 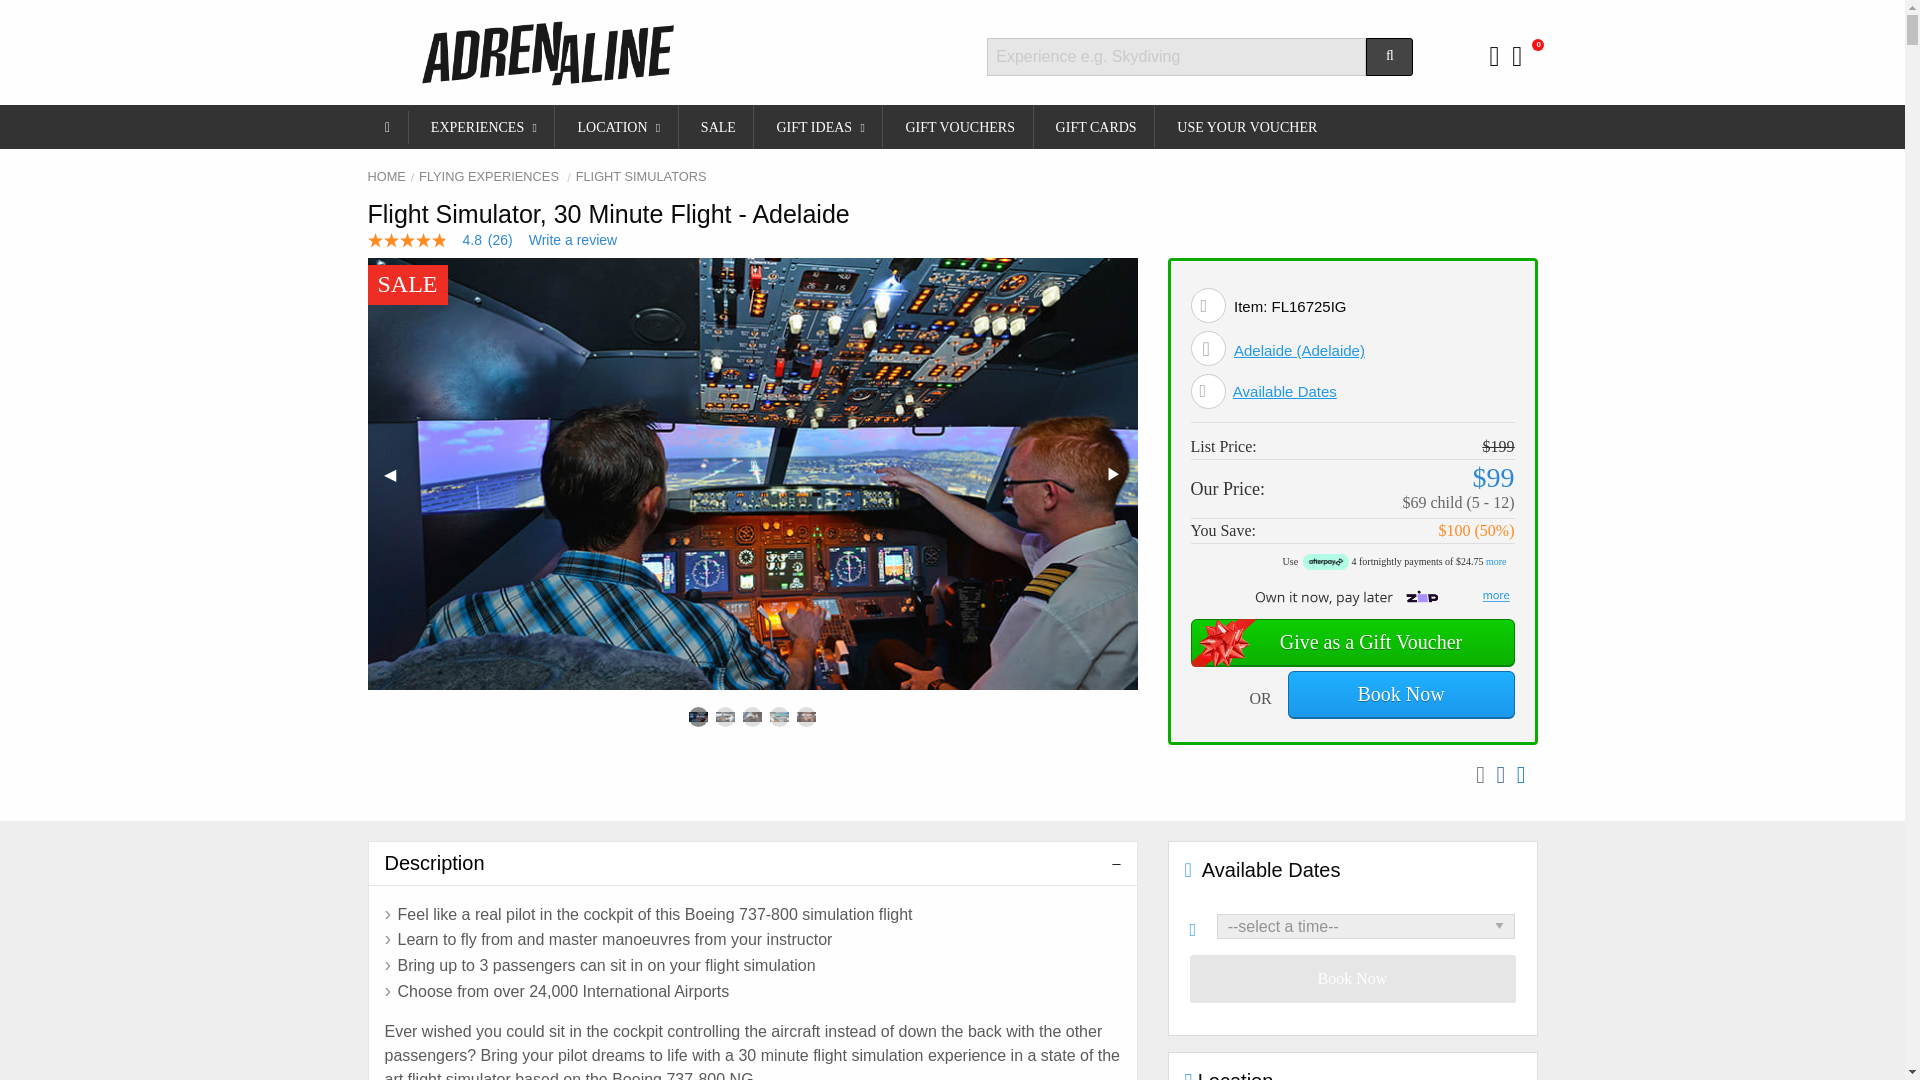 I want to click on EXPERIENCES, so click(x=483, y=126).